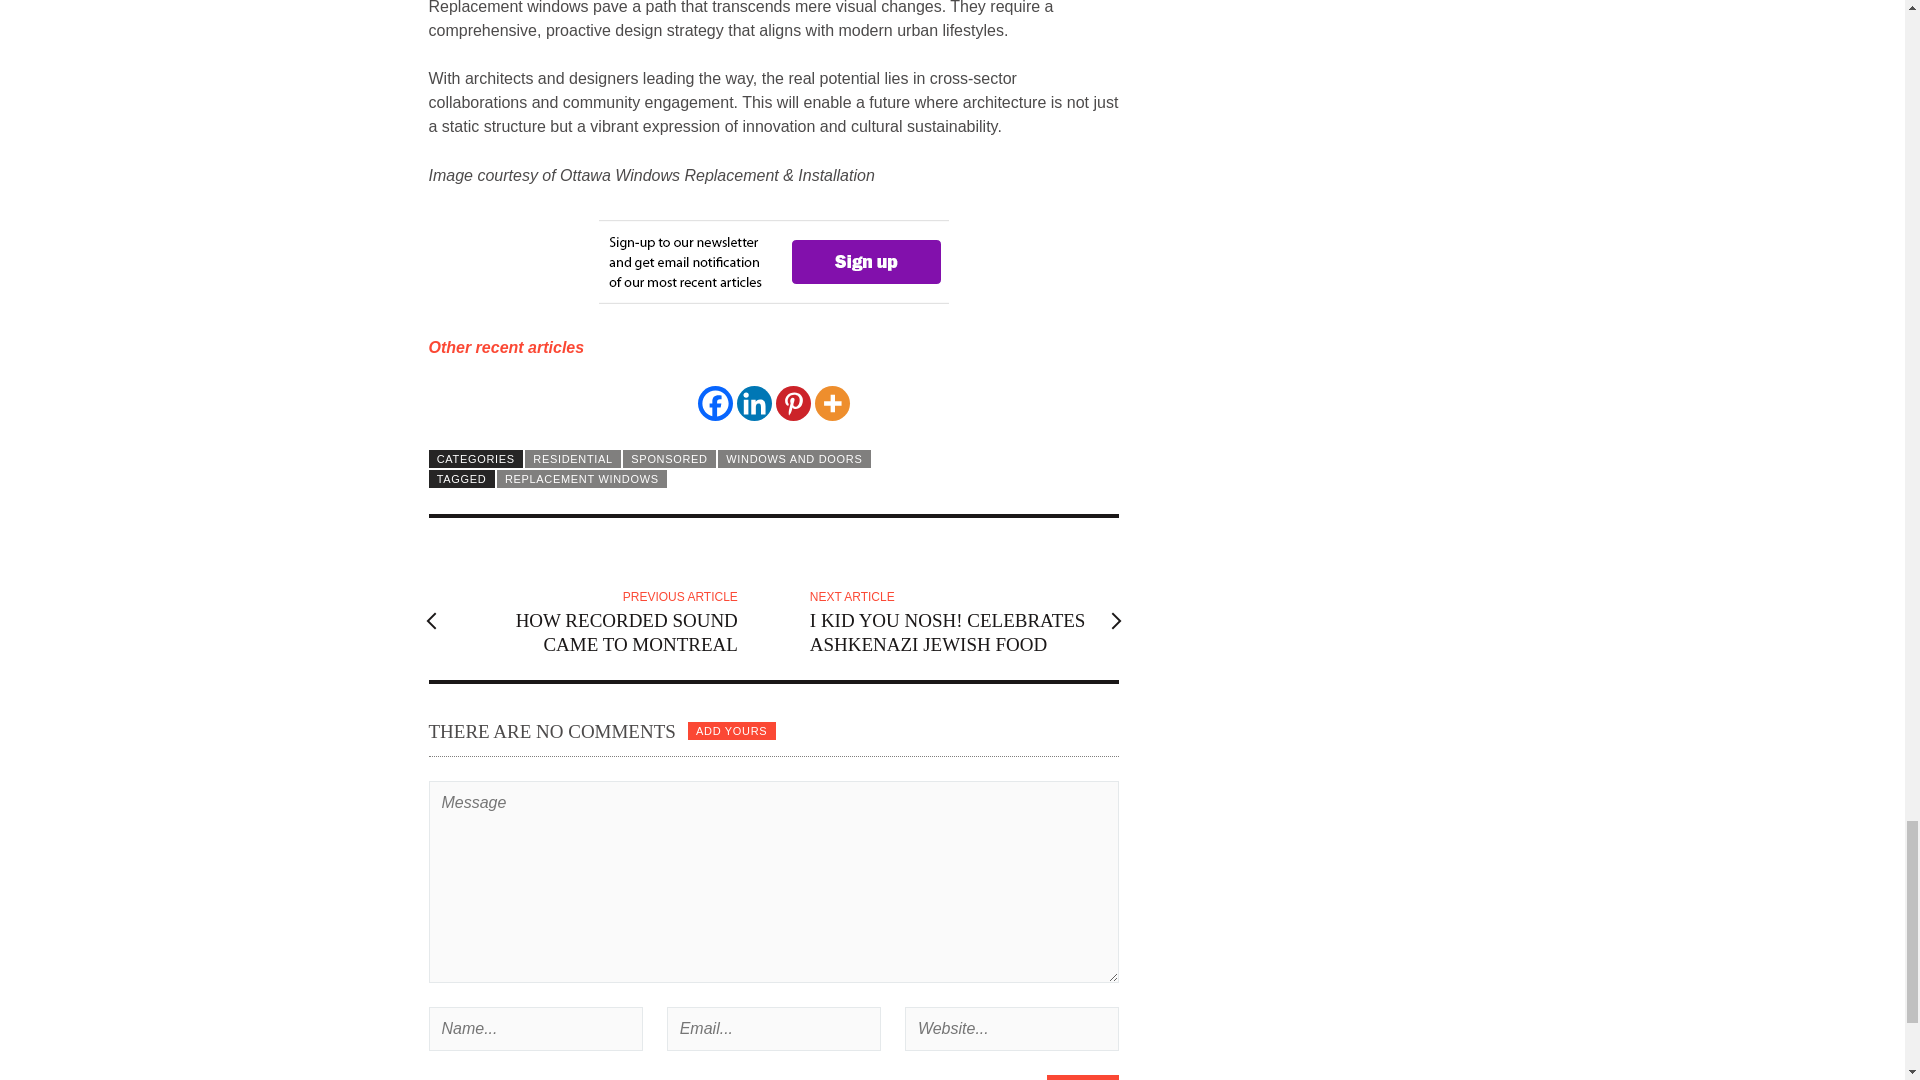 The height and width of the screenshot is (1080, 1920). What do you see at coordinates (669, 458) in the screenshot?
I see `View all posts in sponsored` at bounding box center [669, 458].